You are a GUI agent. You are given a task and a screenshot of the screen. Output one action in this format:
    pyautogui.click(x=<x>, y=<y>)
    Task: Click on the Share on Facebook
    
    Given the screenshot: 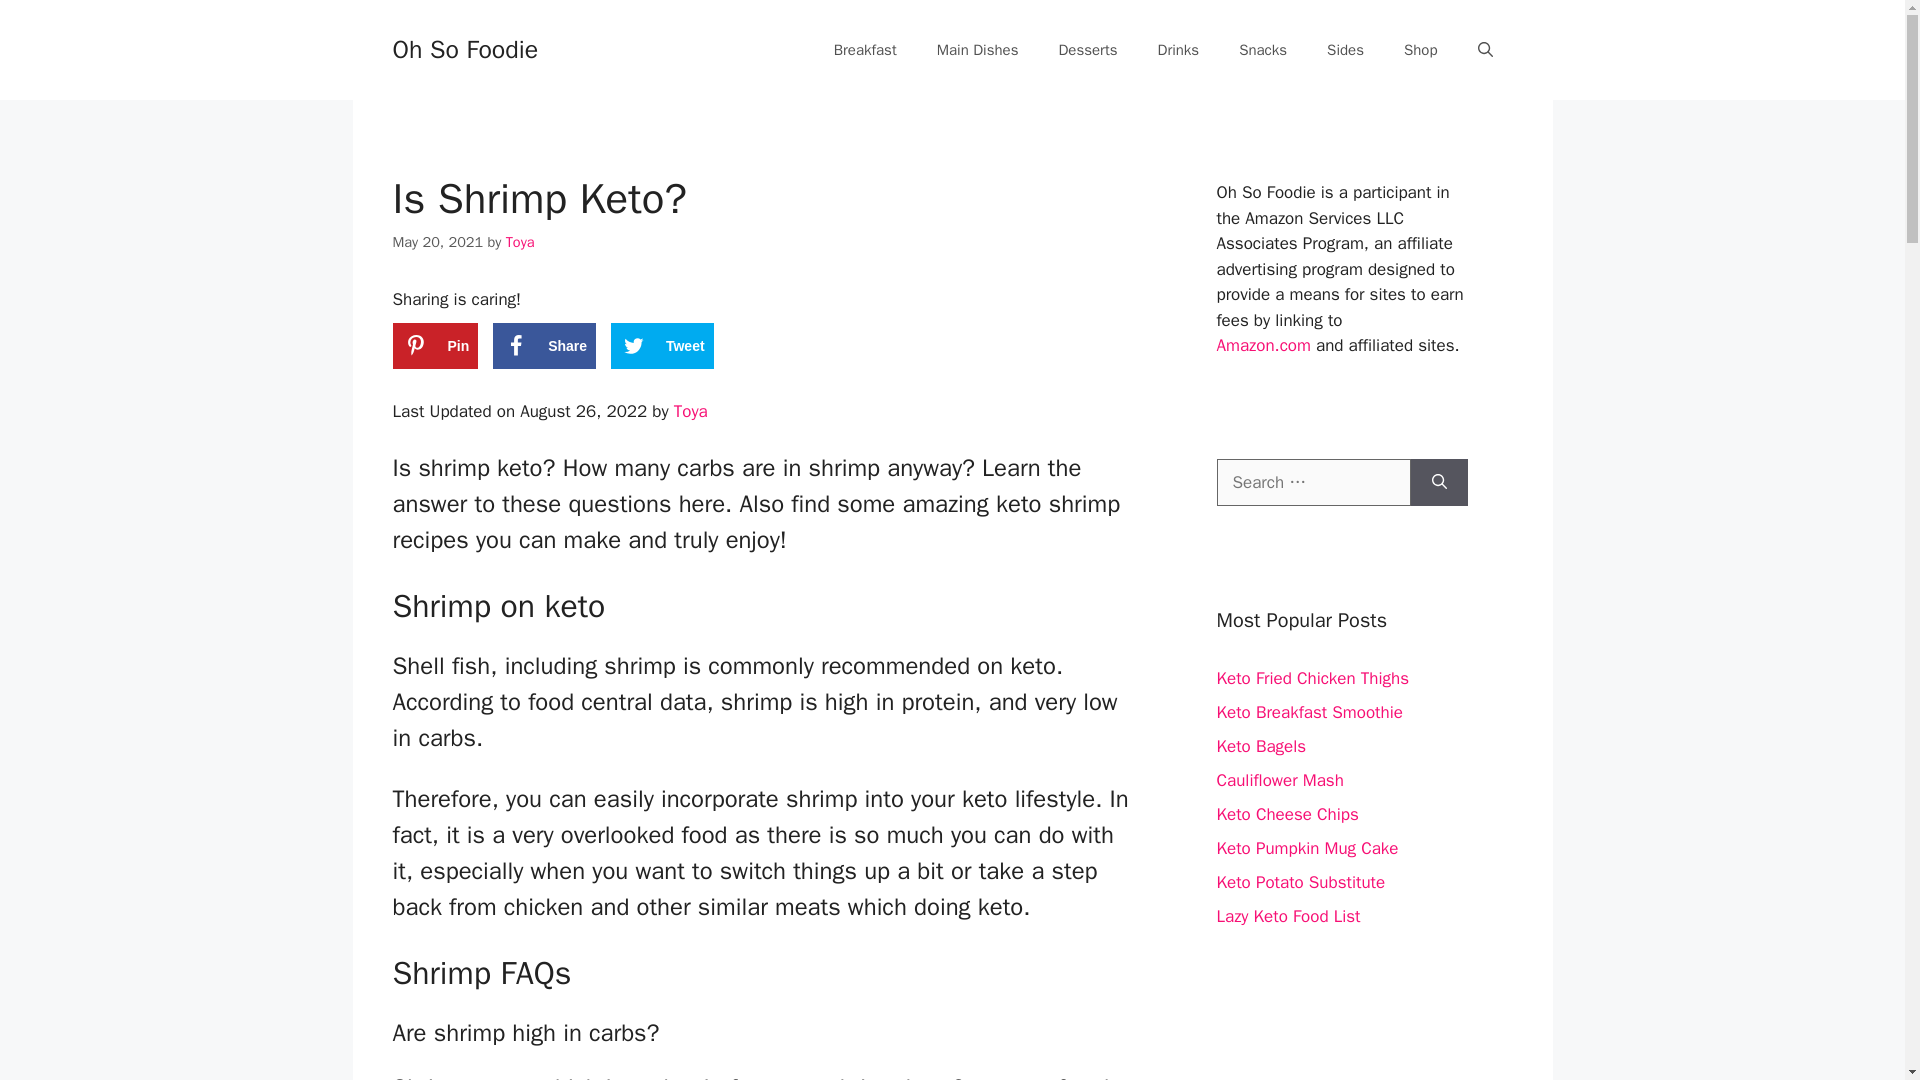 What is the action you would take?
    pyautogui.click(x=544, y=346)
    